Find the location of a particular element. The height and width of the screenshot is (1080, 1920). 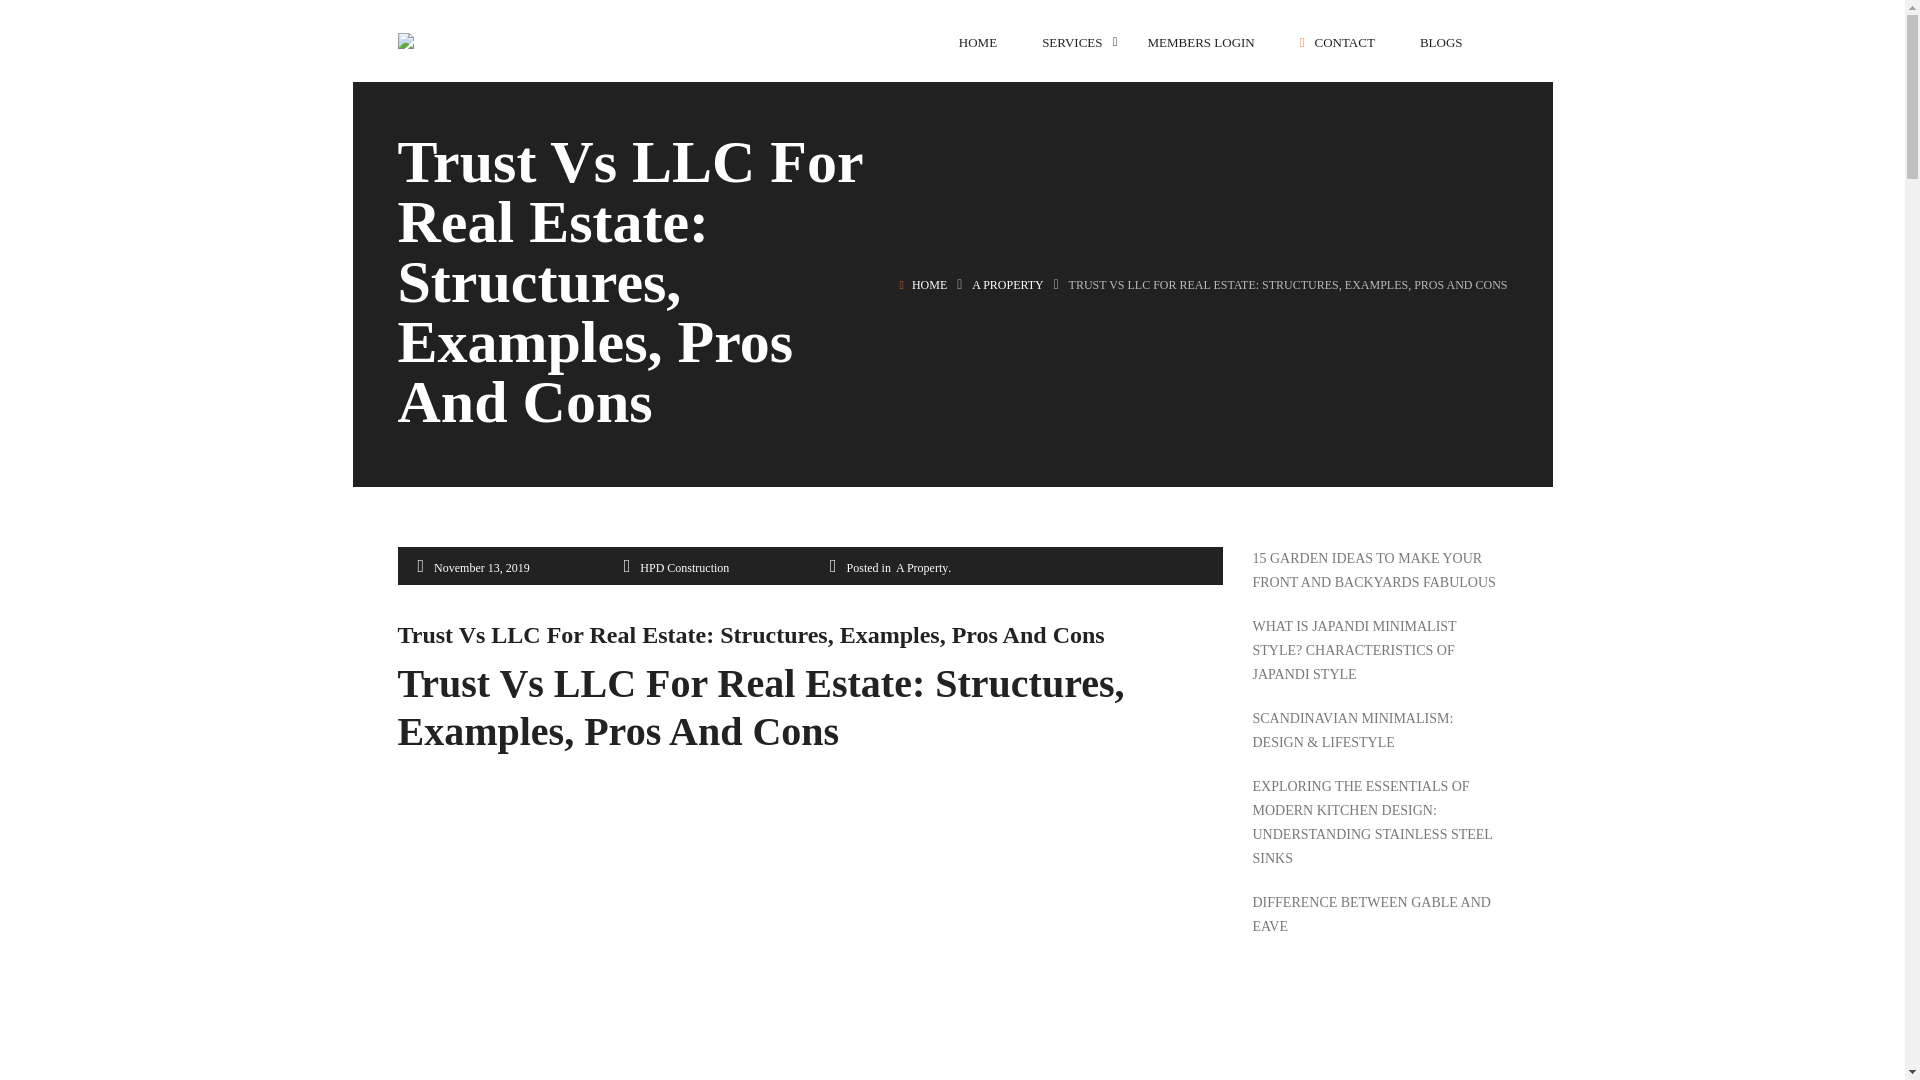

MEMBERS LOGIN is located at coordinates (1202, 42).